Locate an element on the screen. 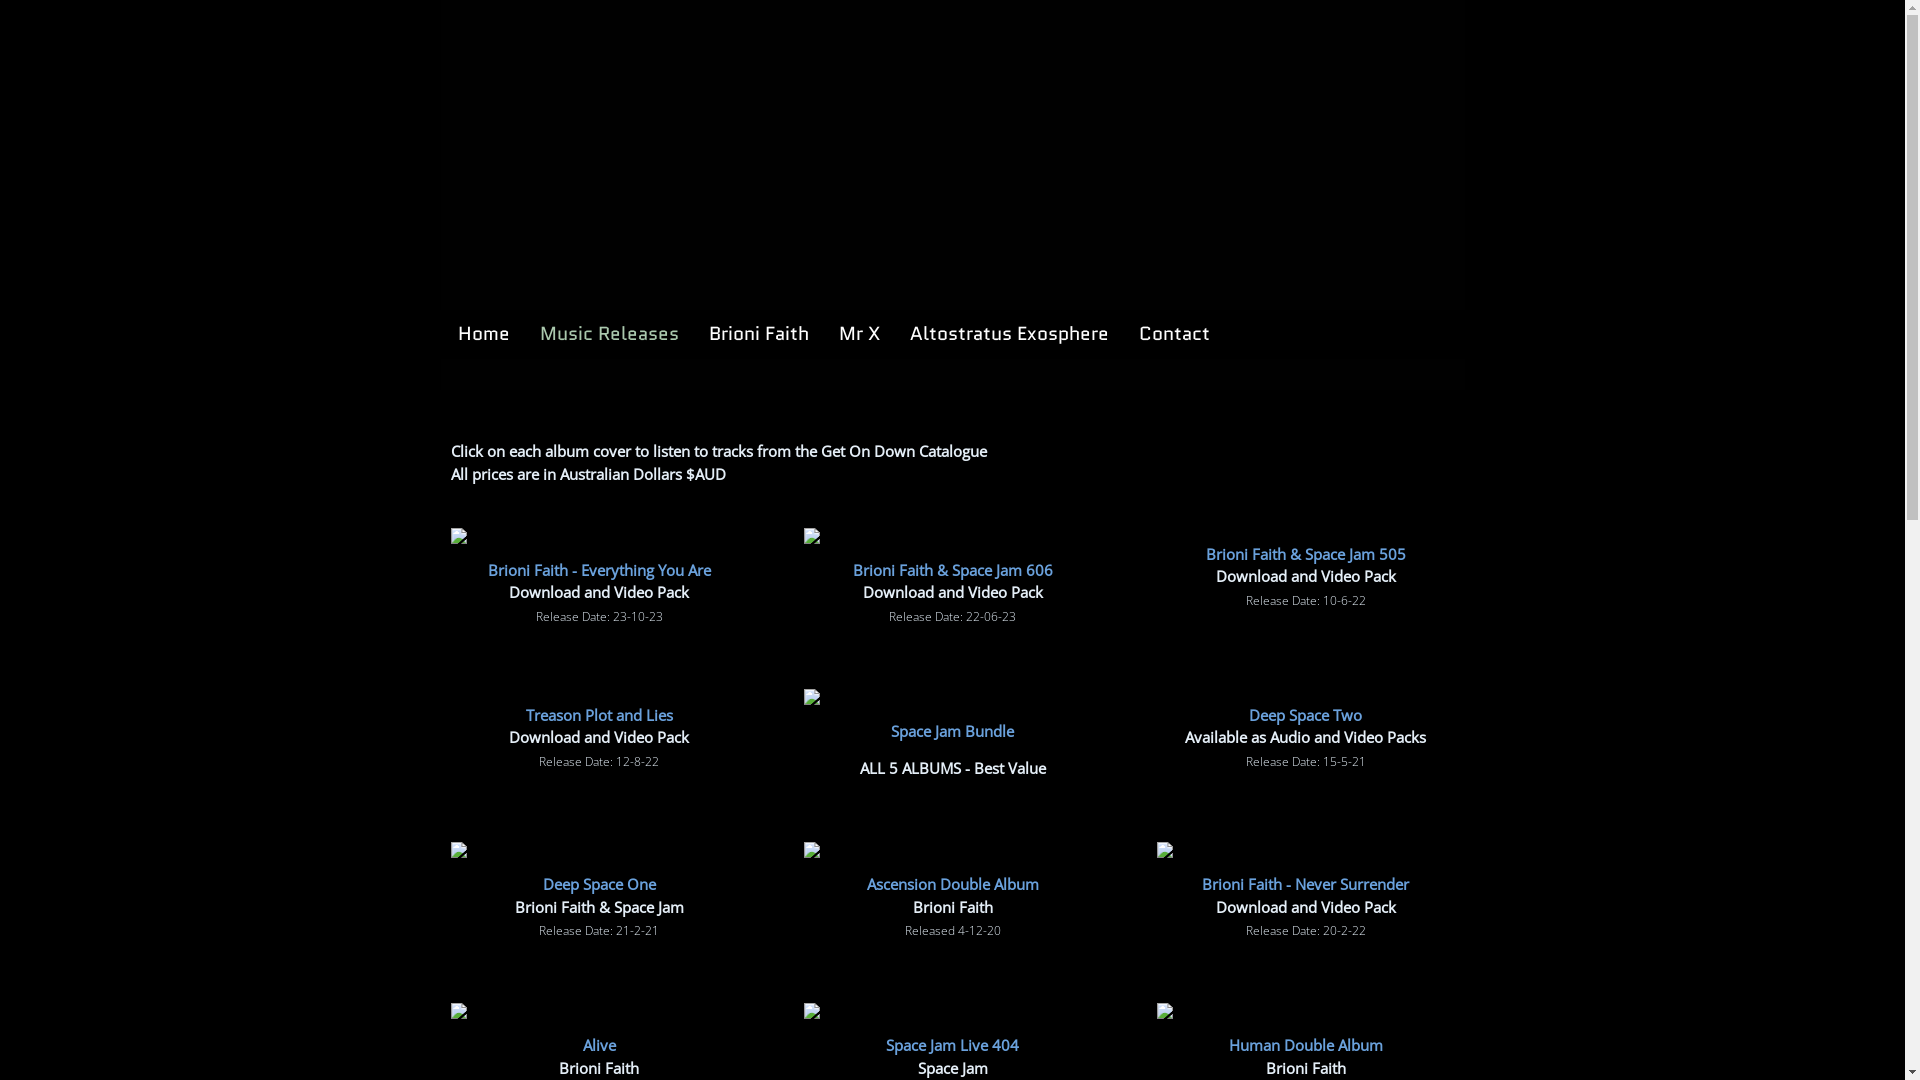  Space Jam Live 404 is located at coordinates (952, 1045).